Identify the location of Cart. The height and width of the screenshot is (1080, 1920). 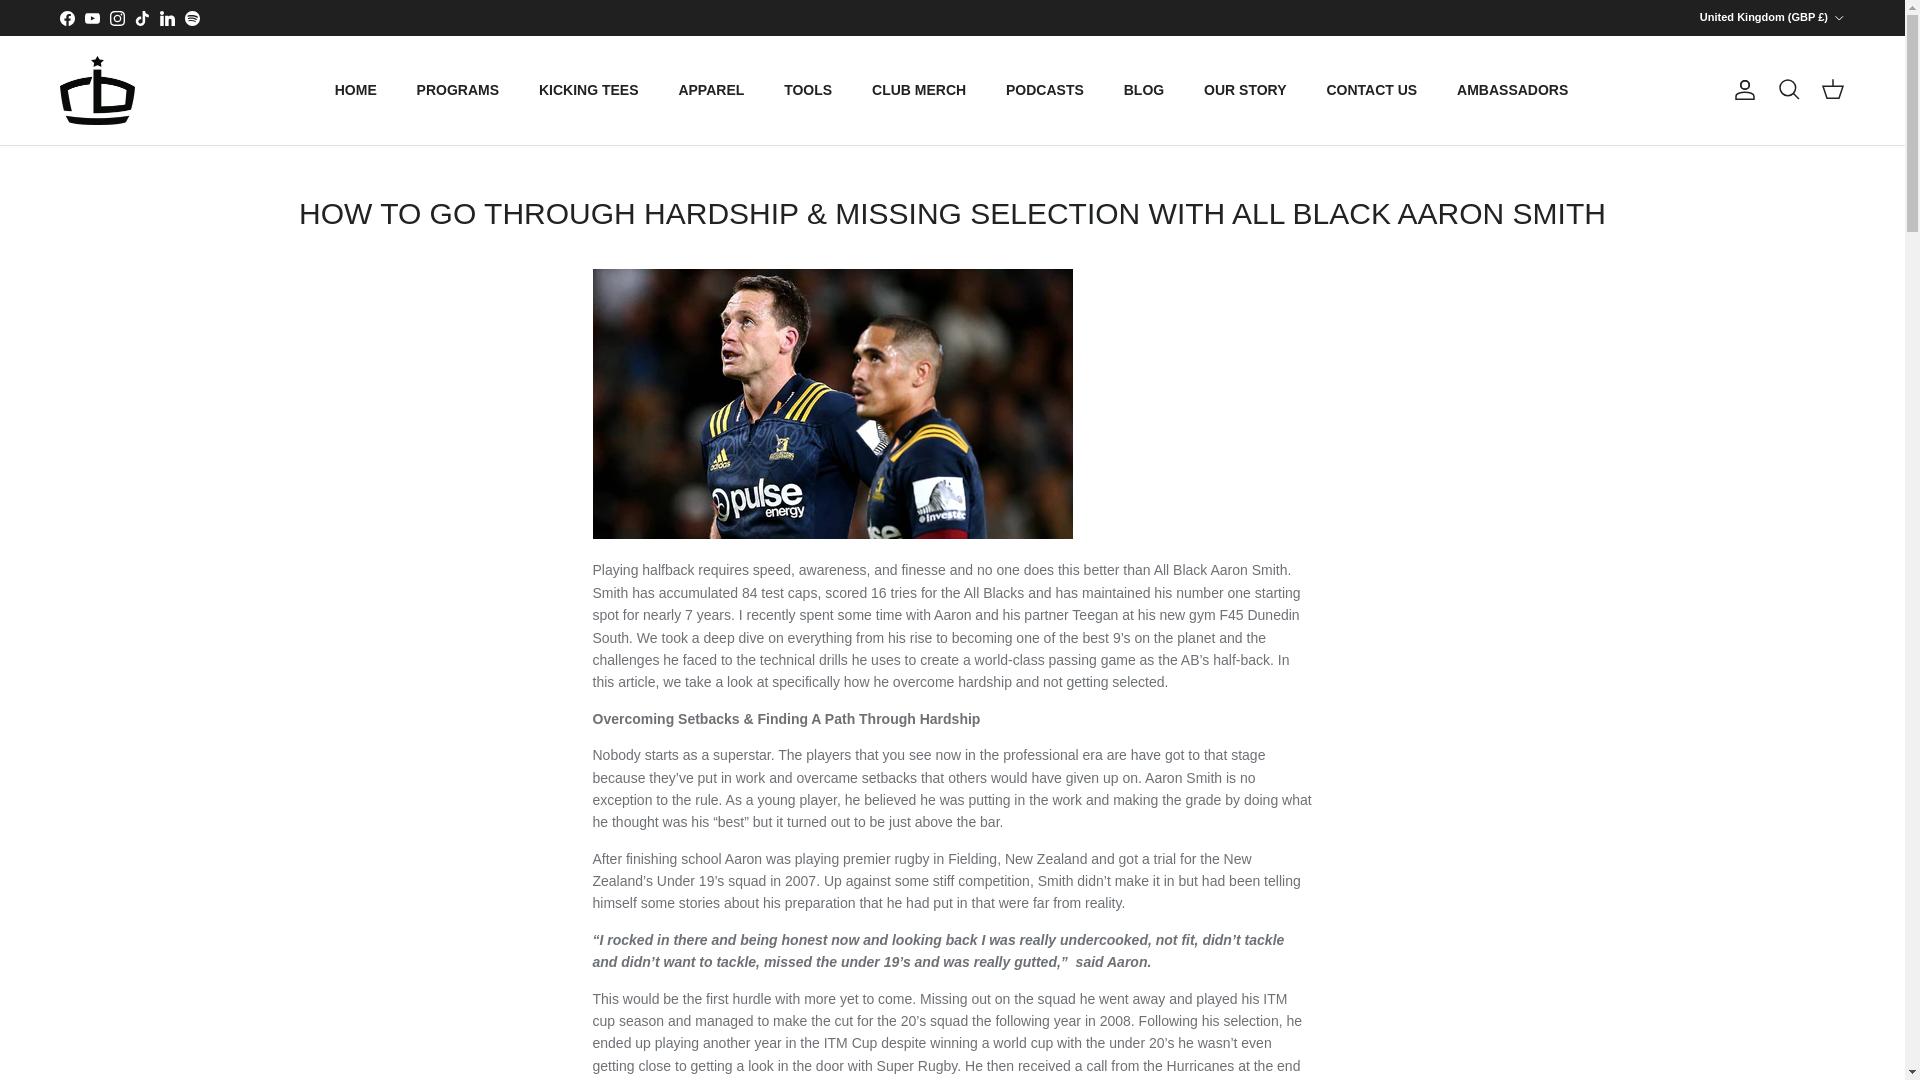
(1832, 89).